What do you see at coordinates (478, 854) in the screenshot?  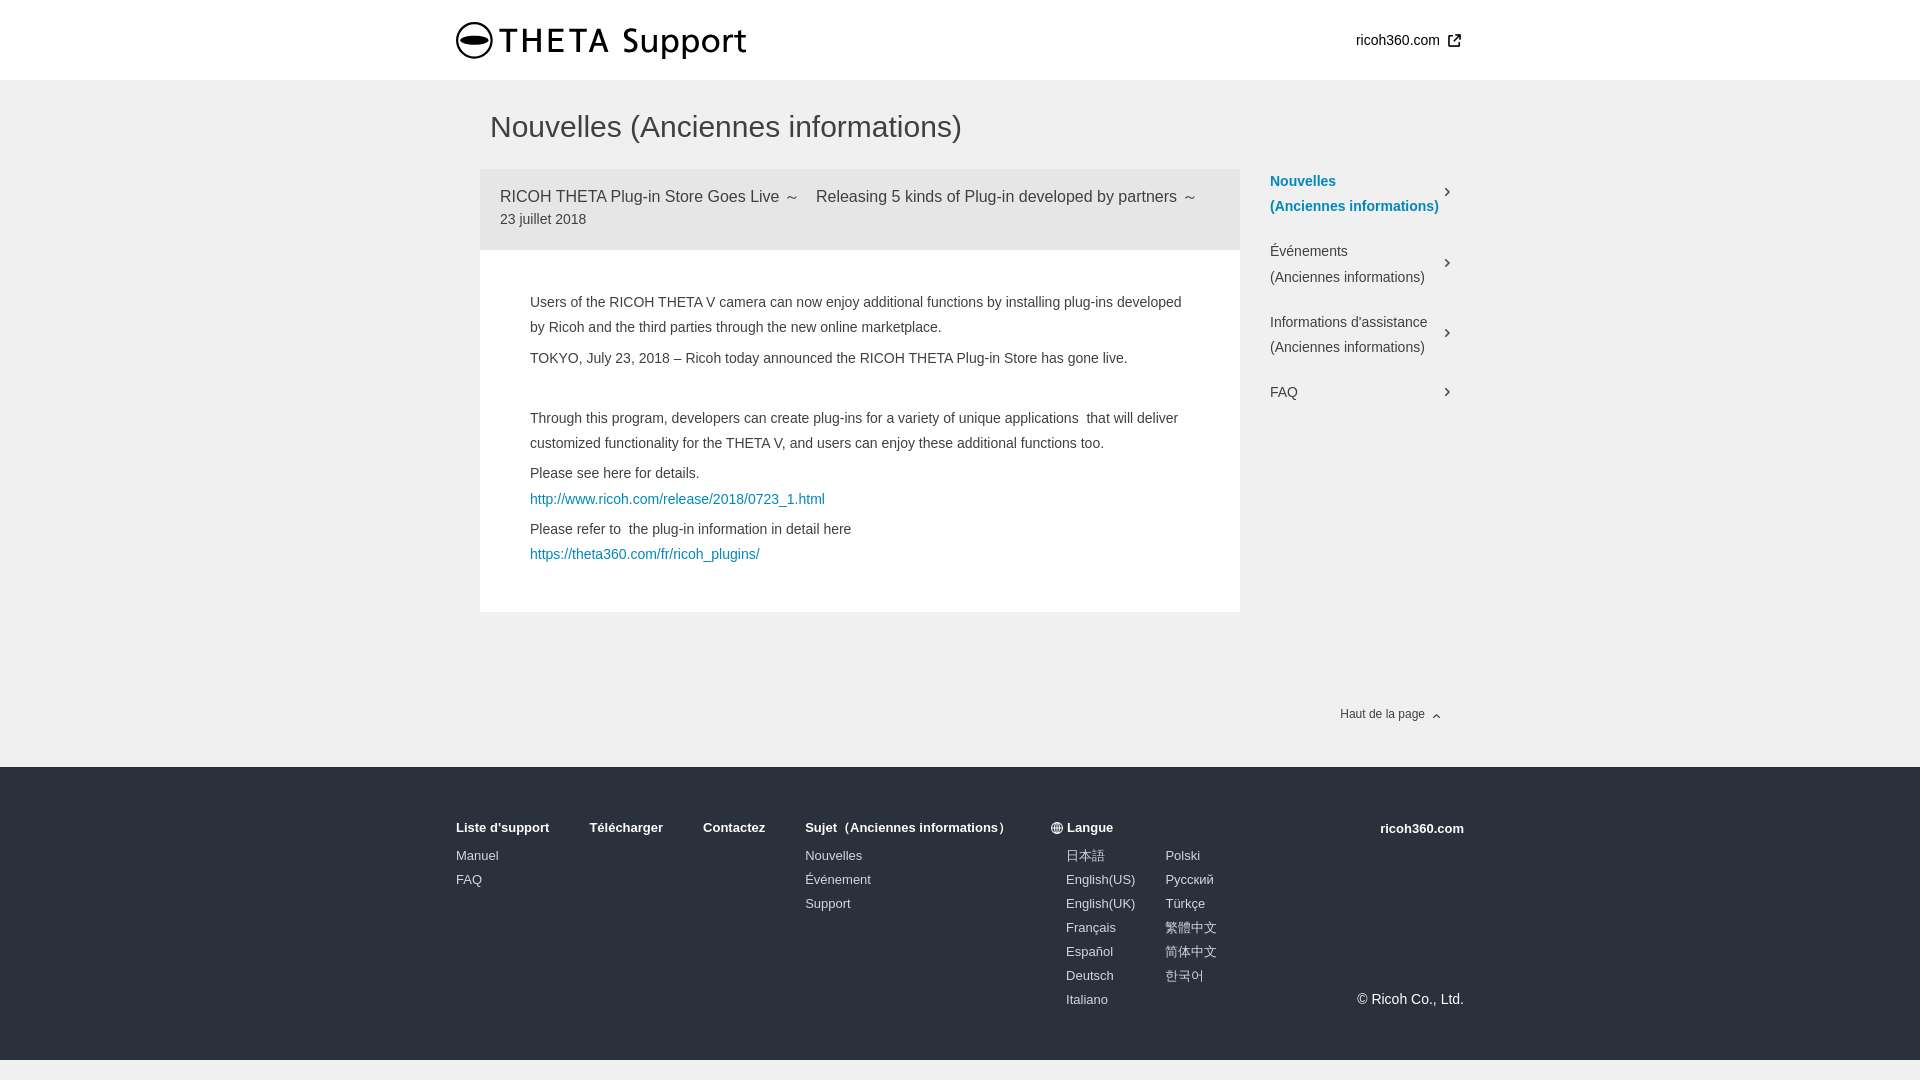 I see `Manuel` at bounding box center [478, 854].